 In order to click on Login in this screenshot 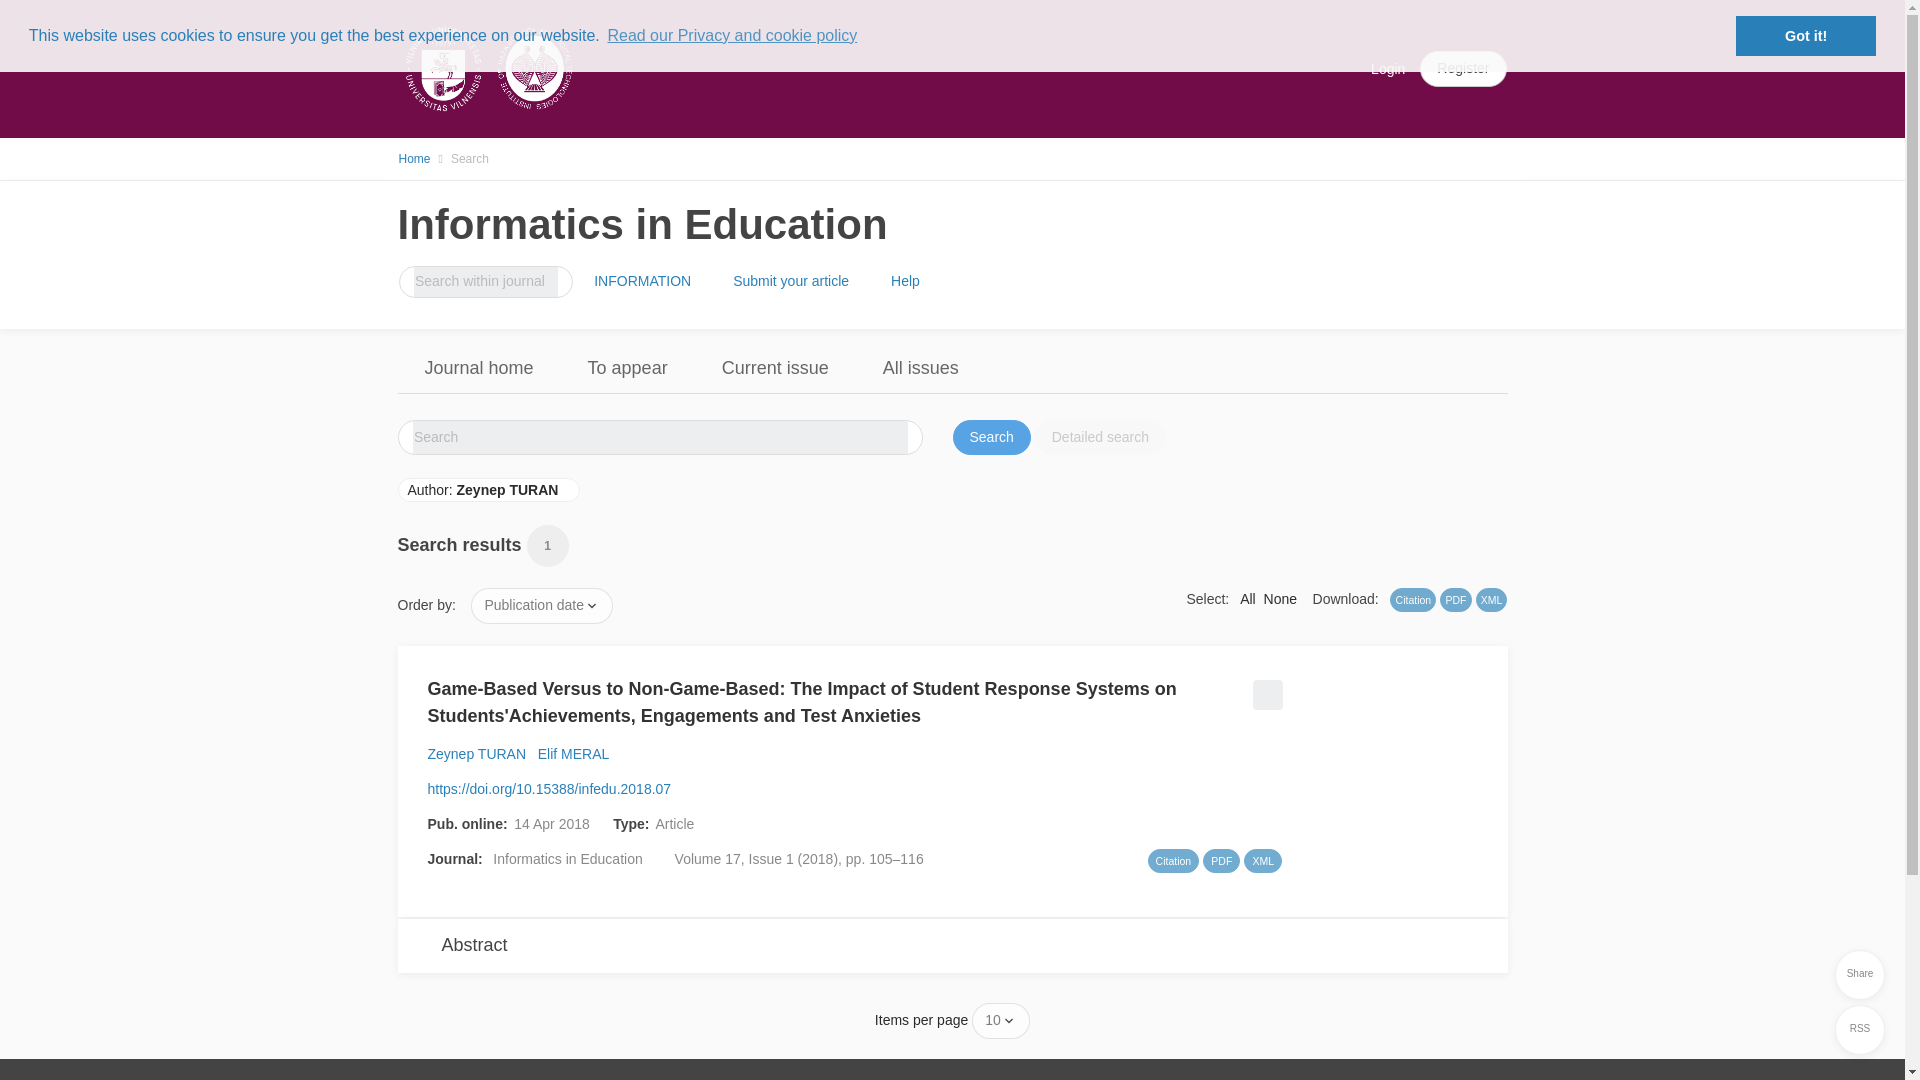, I will do `click(1388, 69)`.